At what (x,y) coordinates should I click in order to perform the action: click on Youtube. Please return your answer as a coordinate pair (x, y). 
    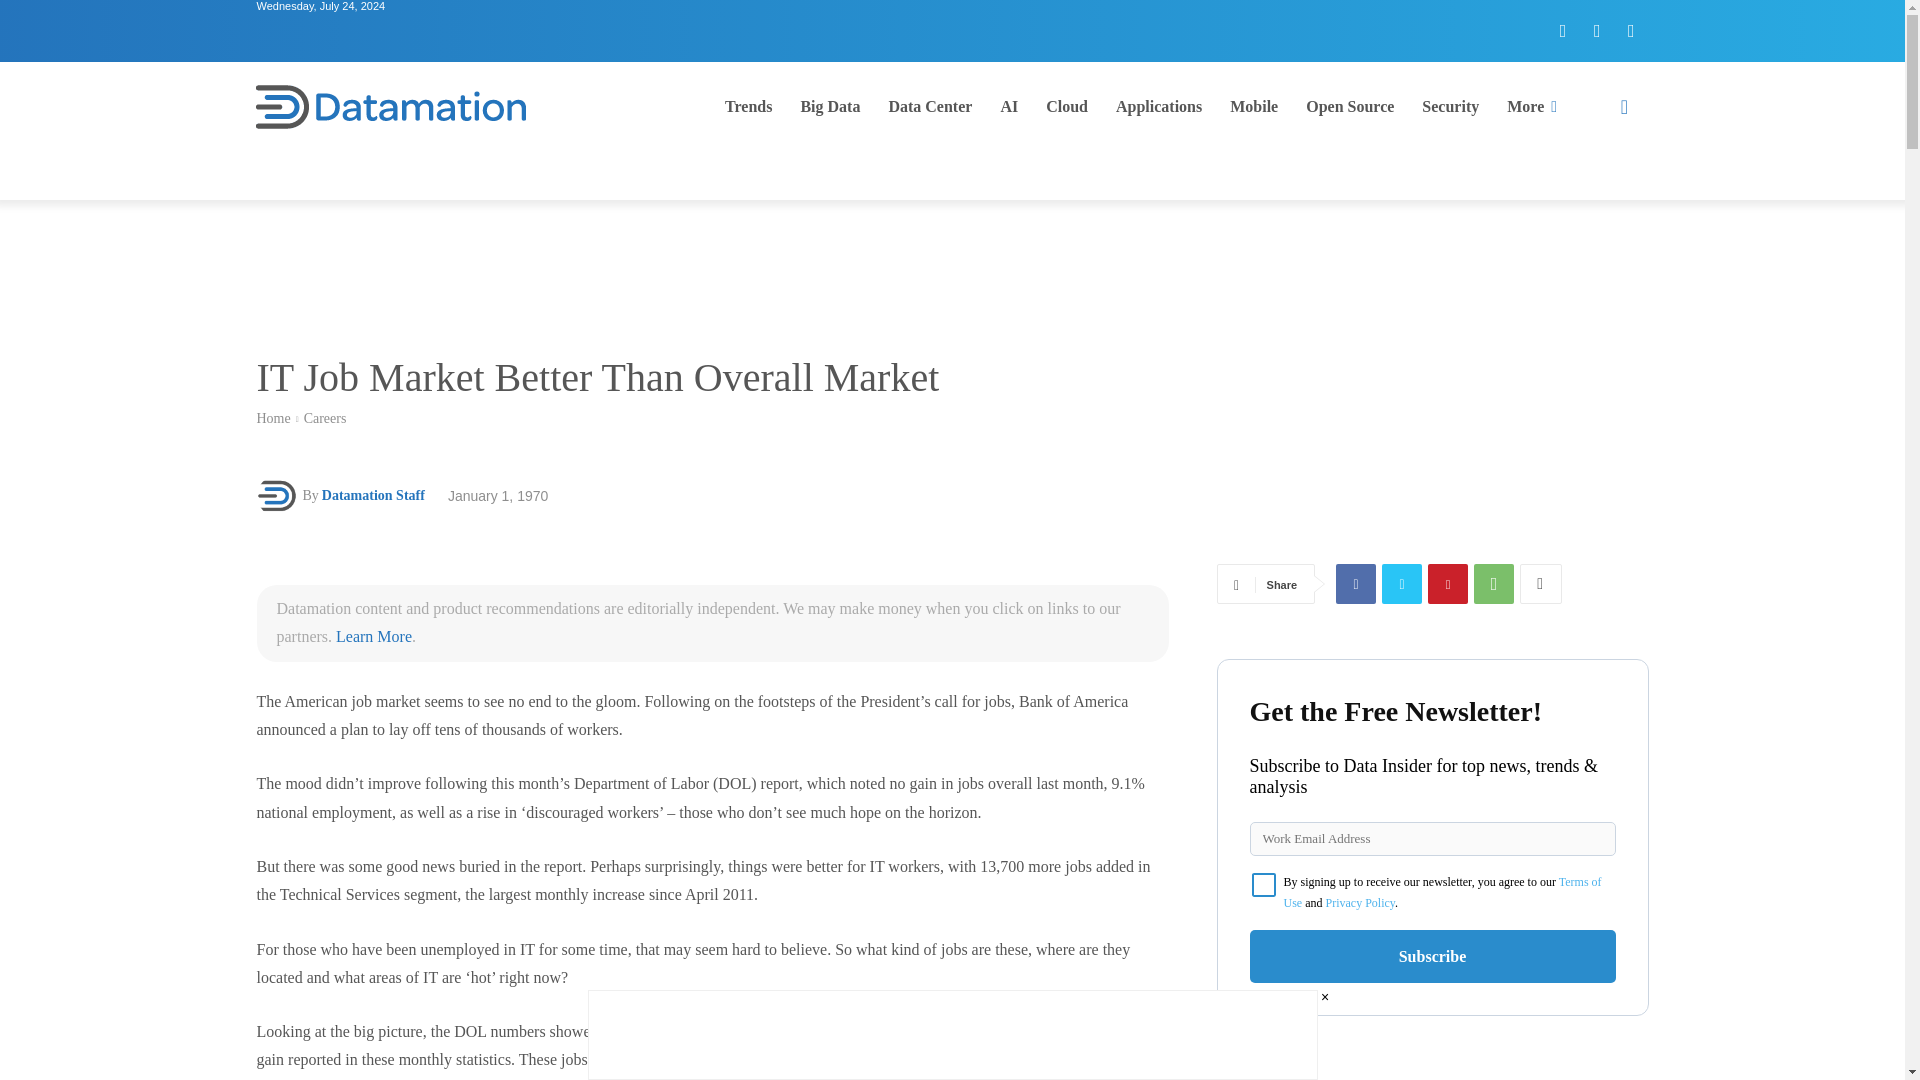
    Looking at the image, I should click on (1630, 30).